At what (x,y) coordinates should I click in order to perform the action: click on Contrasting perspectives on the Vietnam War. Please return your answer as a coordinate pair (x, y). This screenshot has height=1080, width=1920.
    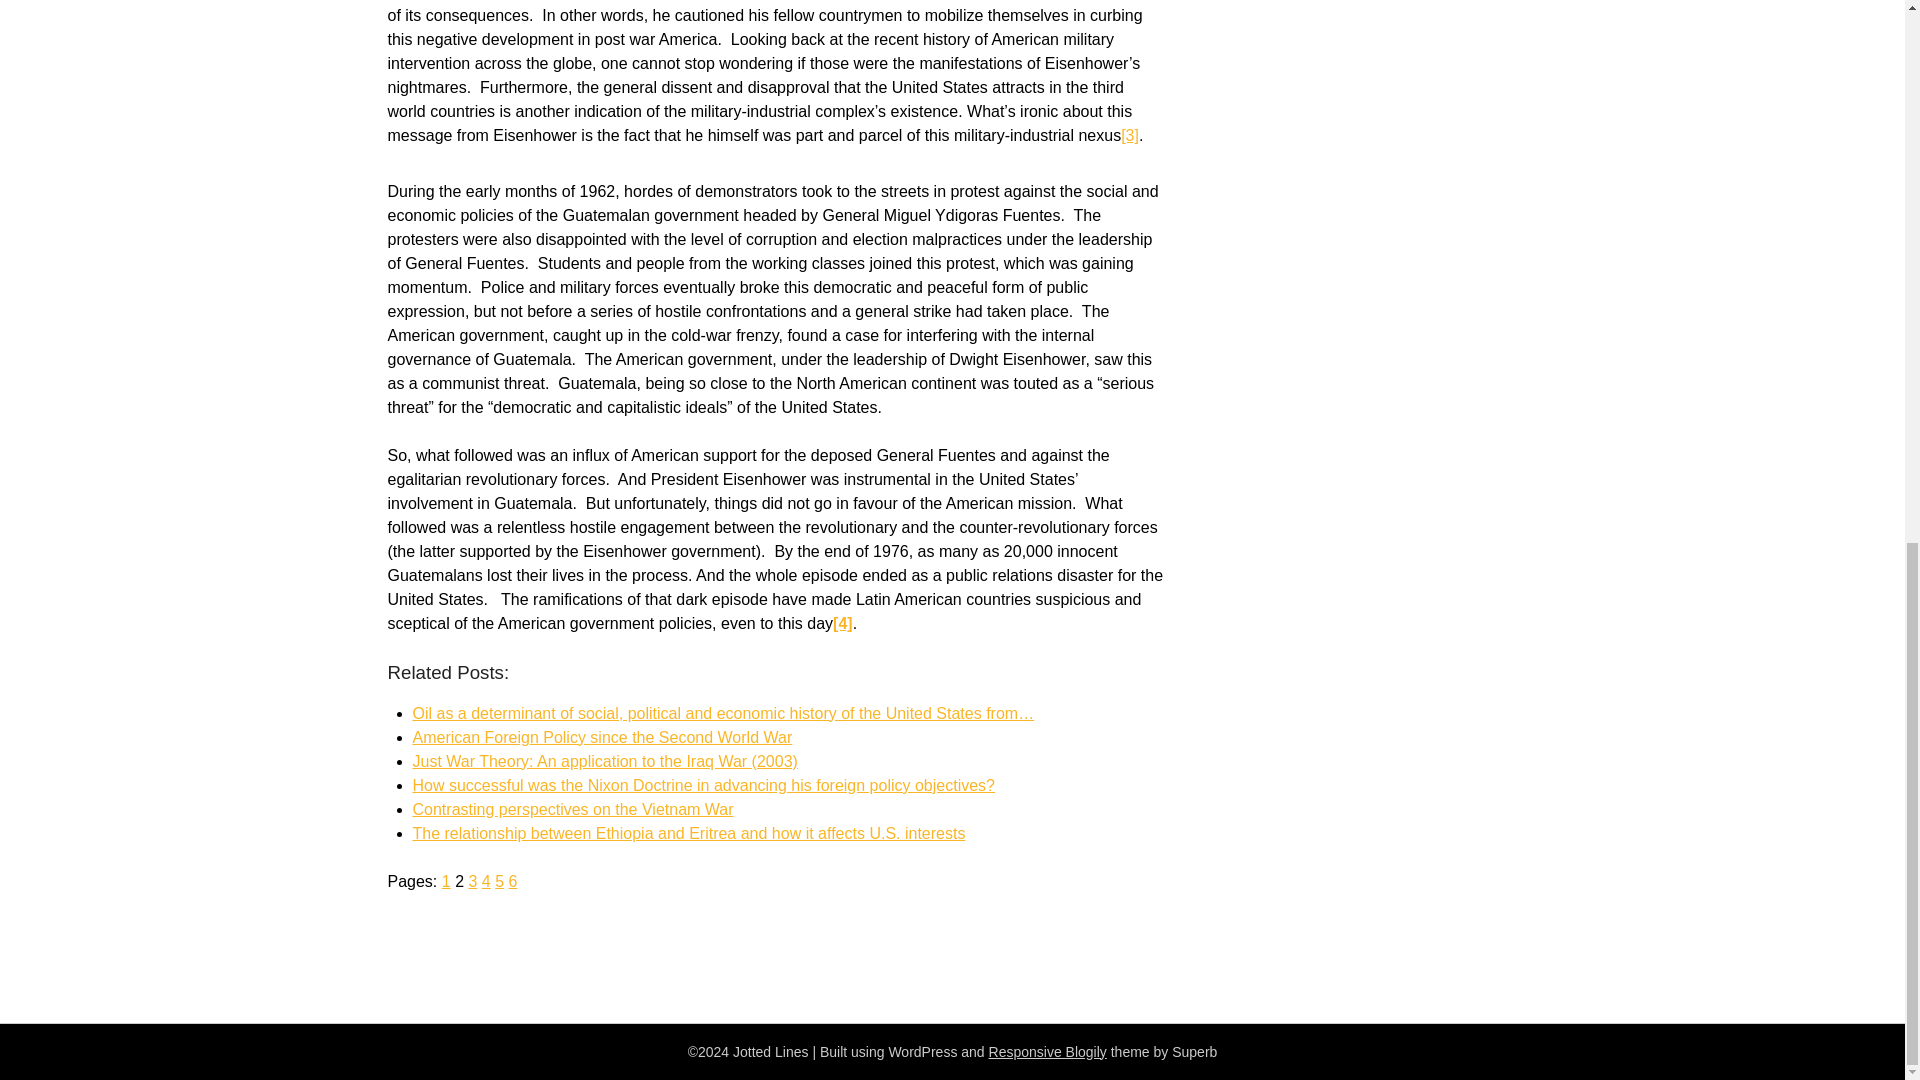
    Looking at the image, I should click on (572, 809).